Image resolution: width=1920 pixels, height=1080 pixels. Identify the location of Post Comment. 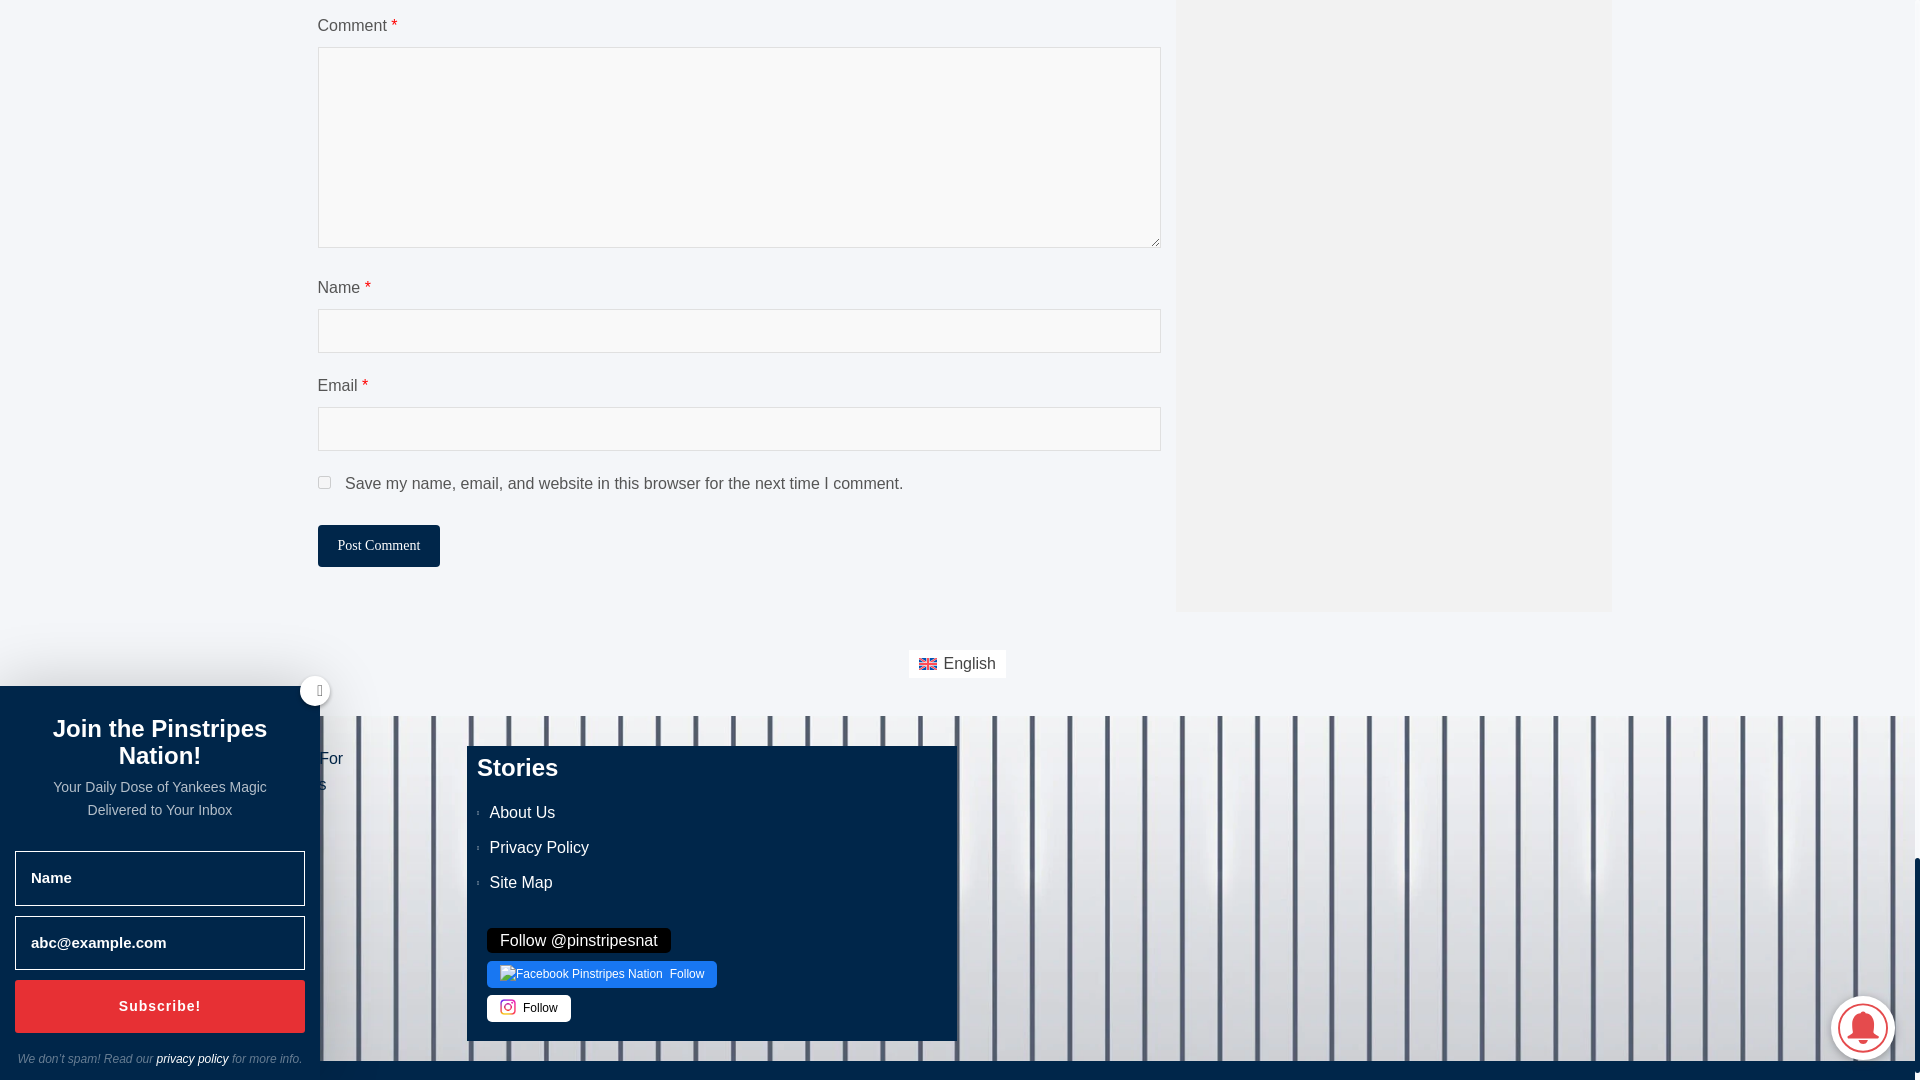
(380, 546).